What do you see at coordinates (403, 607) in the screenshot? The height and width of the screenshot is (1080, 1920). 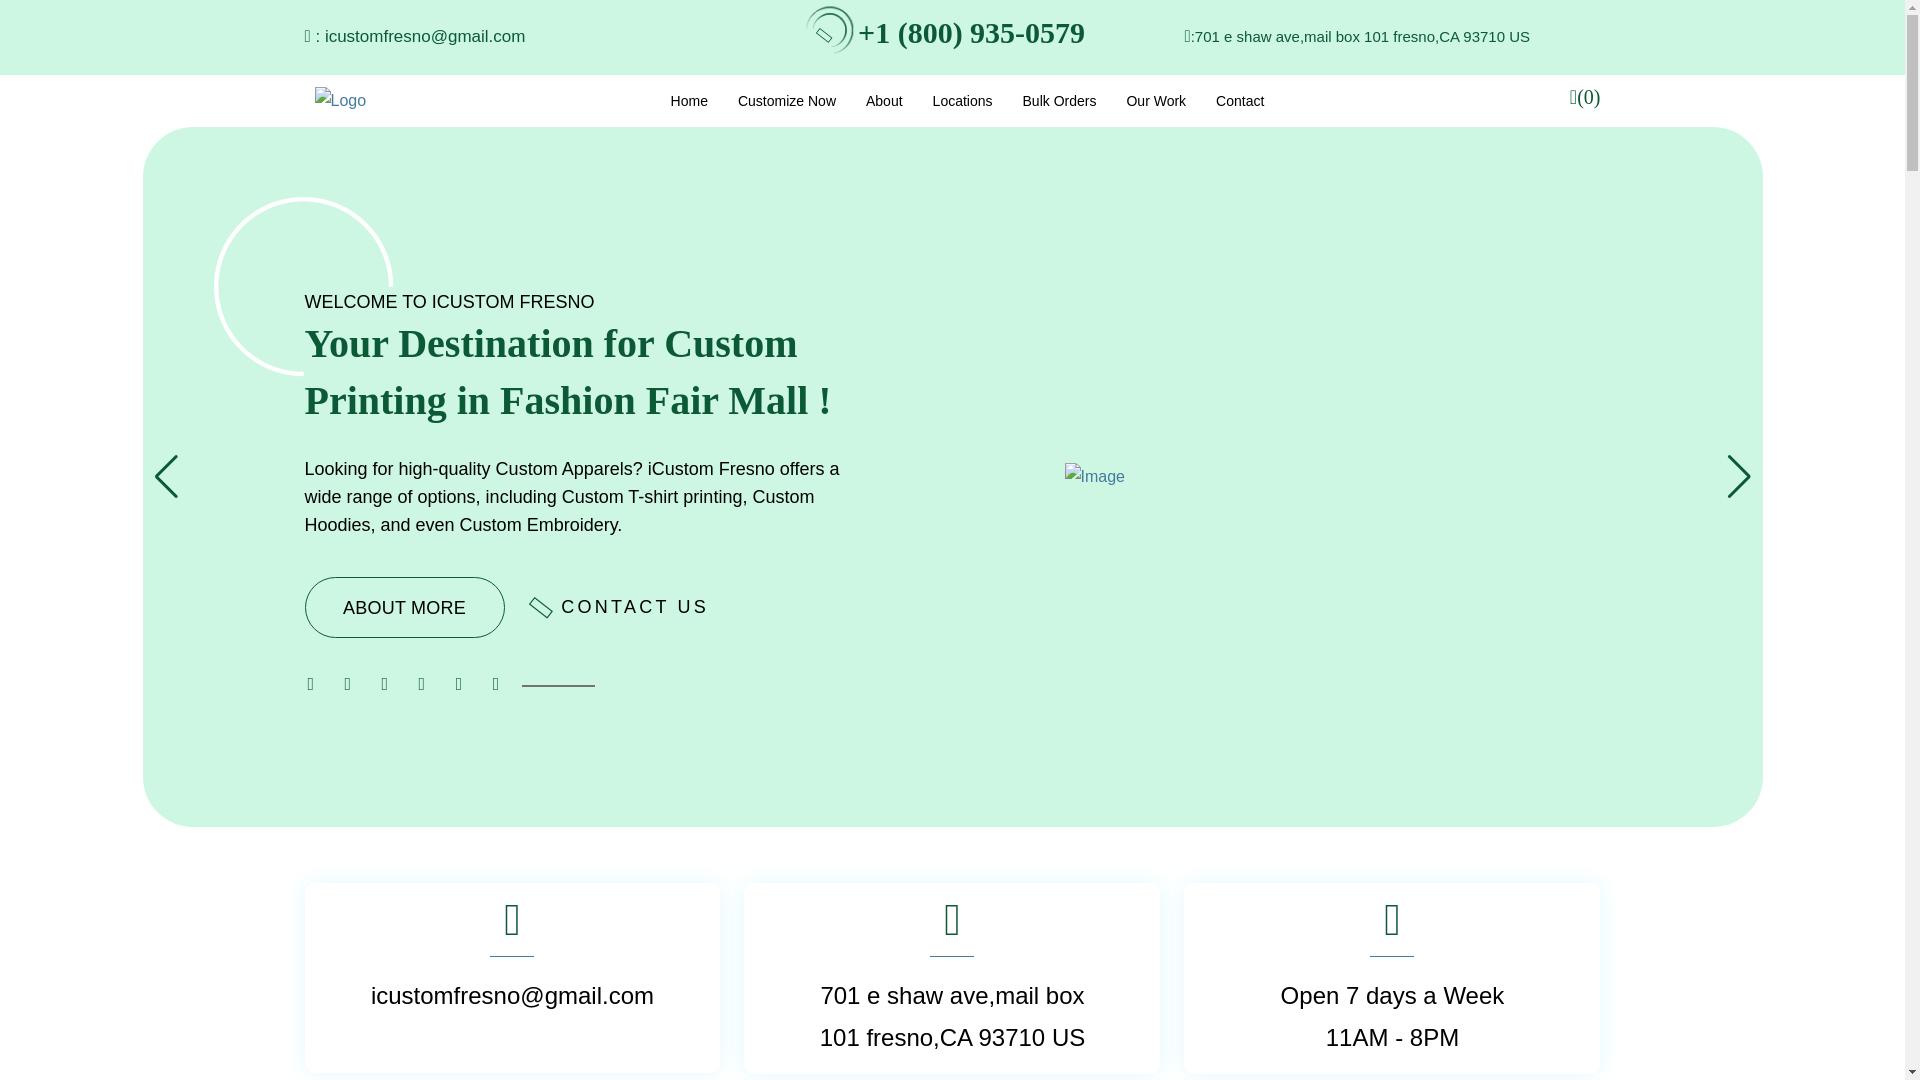 I see `ABOUT MORE` at bounding box center [403, 607].